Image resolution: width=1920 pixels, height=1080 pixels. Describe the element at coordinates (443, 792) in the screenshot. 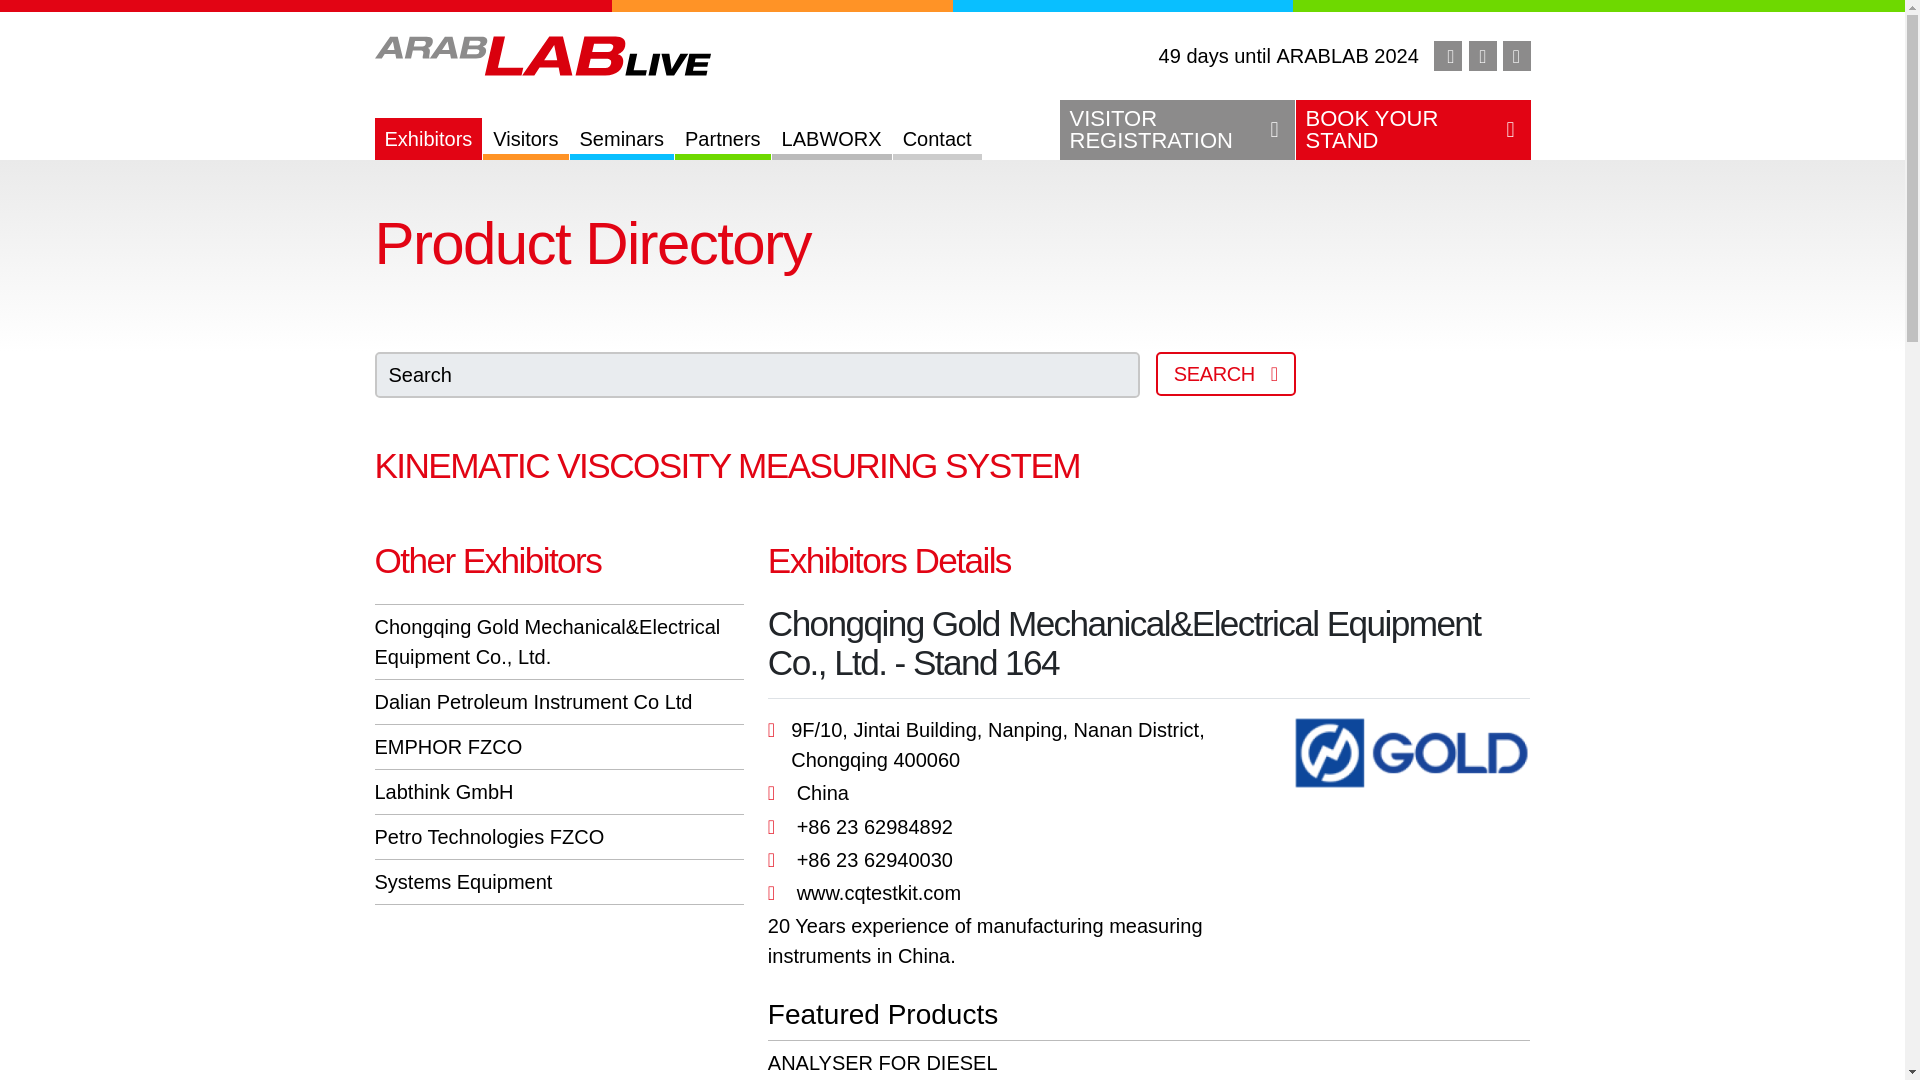

I see `x` at that location.